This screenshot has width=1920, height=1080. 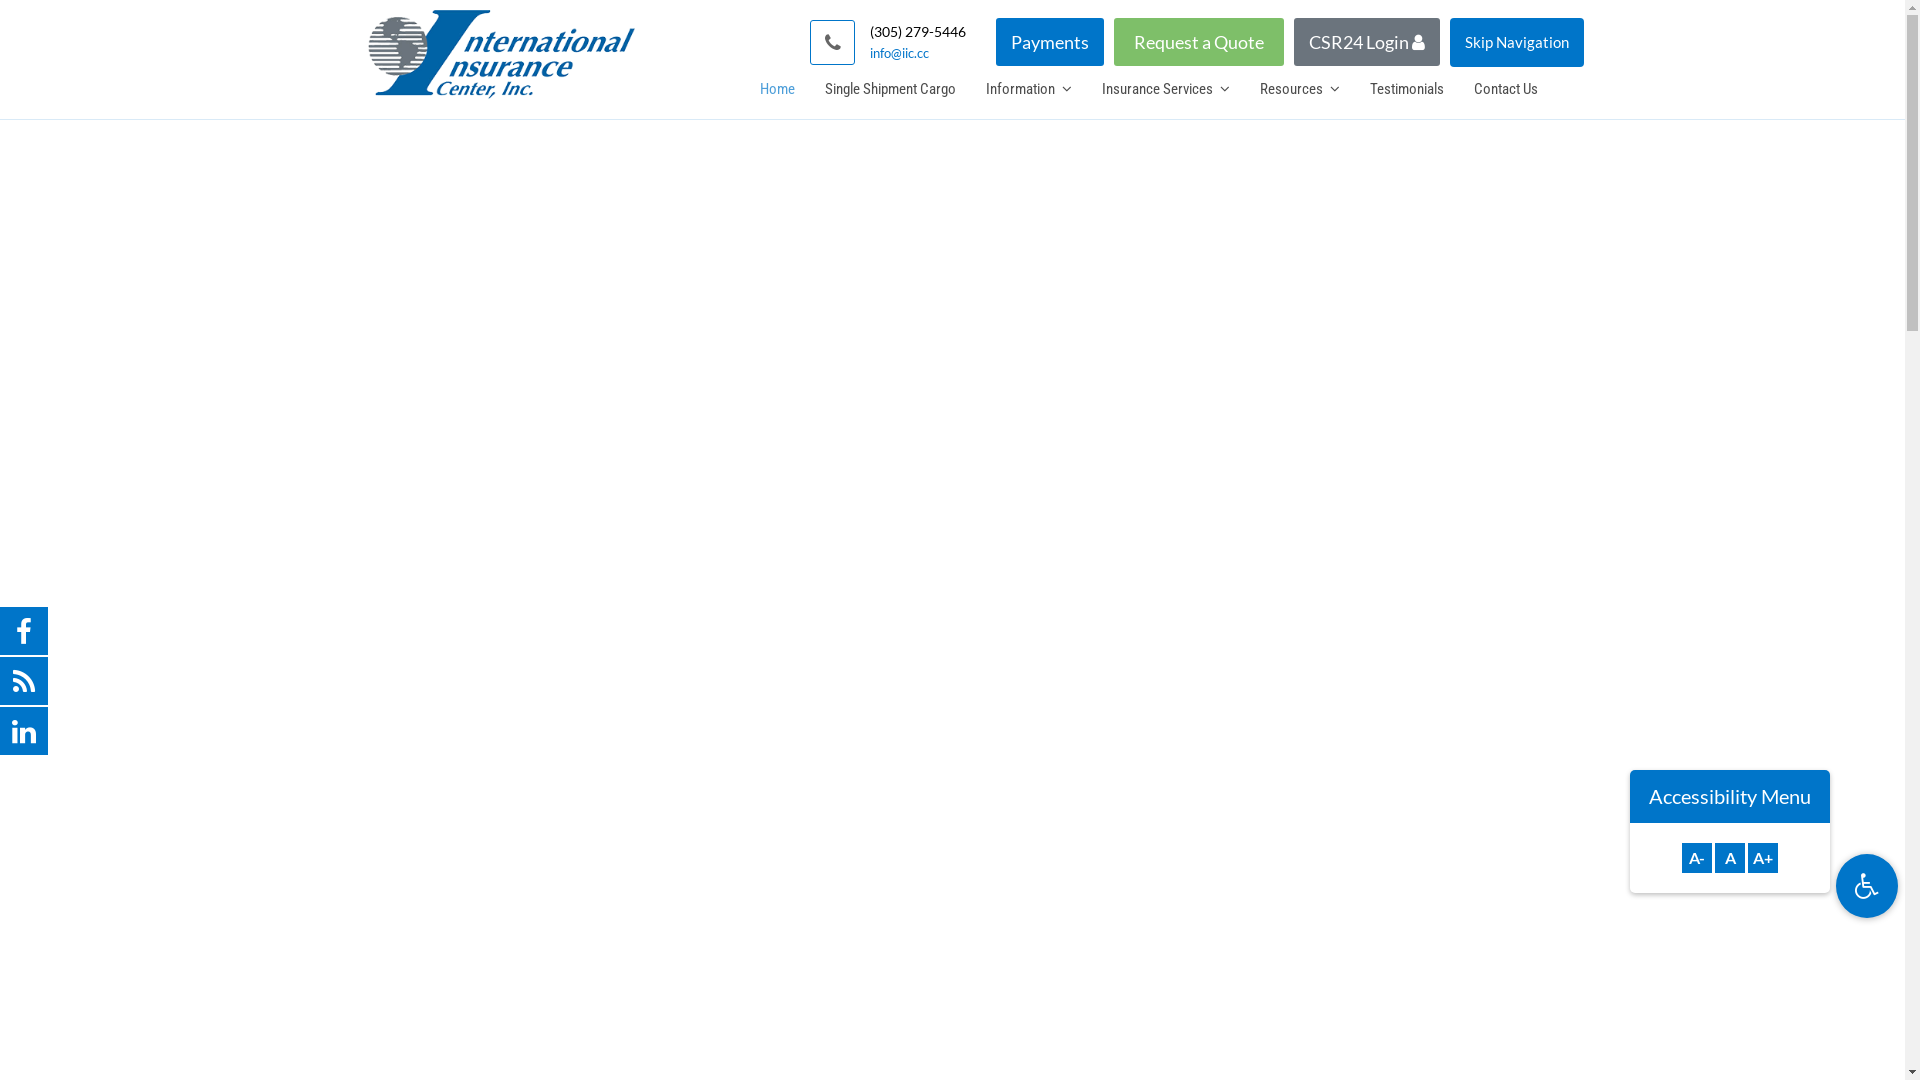 I want to click on Resources, so click(x=1299, y=89).